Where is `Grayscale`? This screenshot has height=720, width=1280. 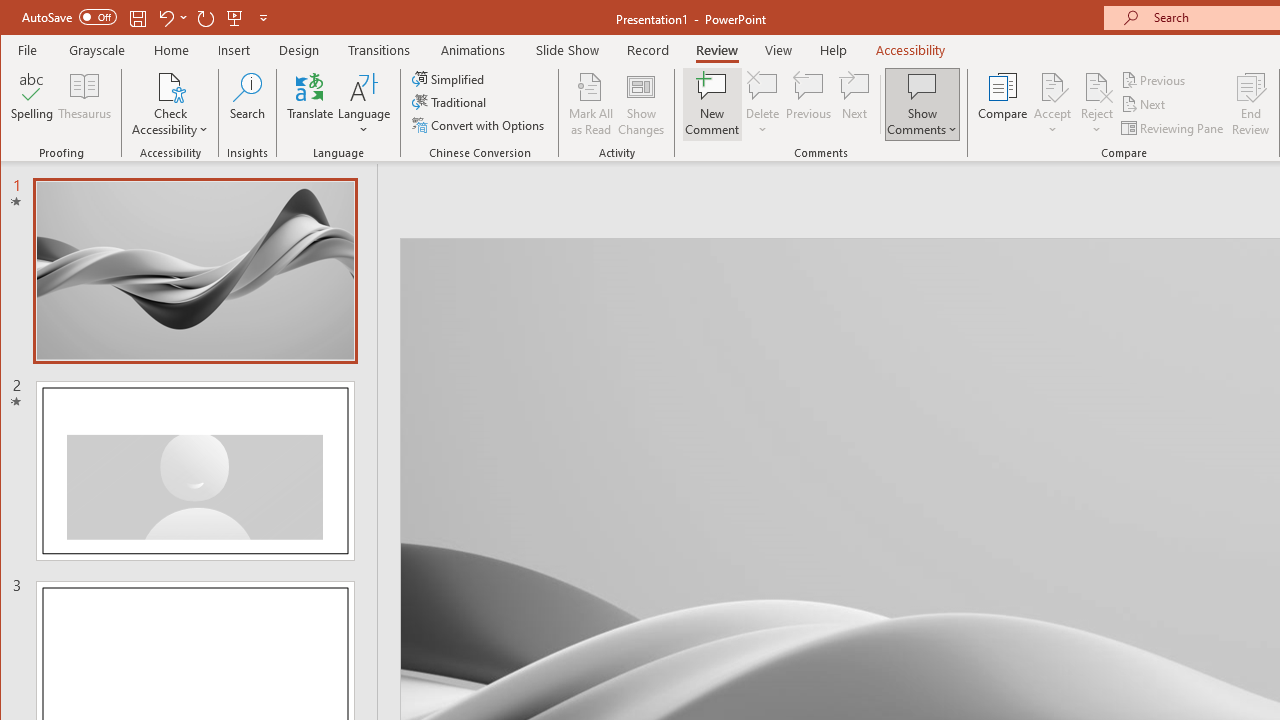 Grayscale is located at coordinates (98, 50).